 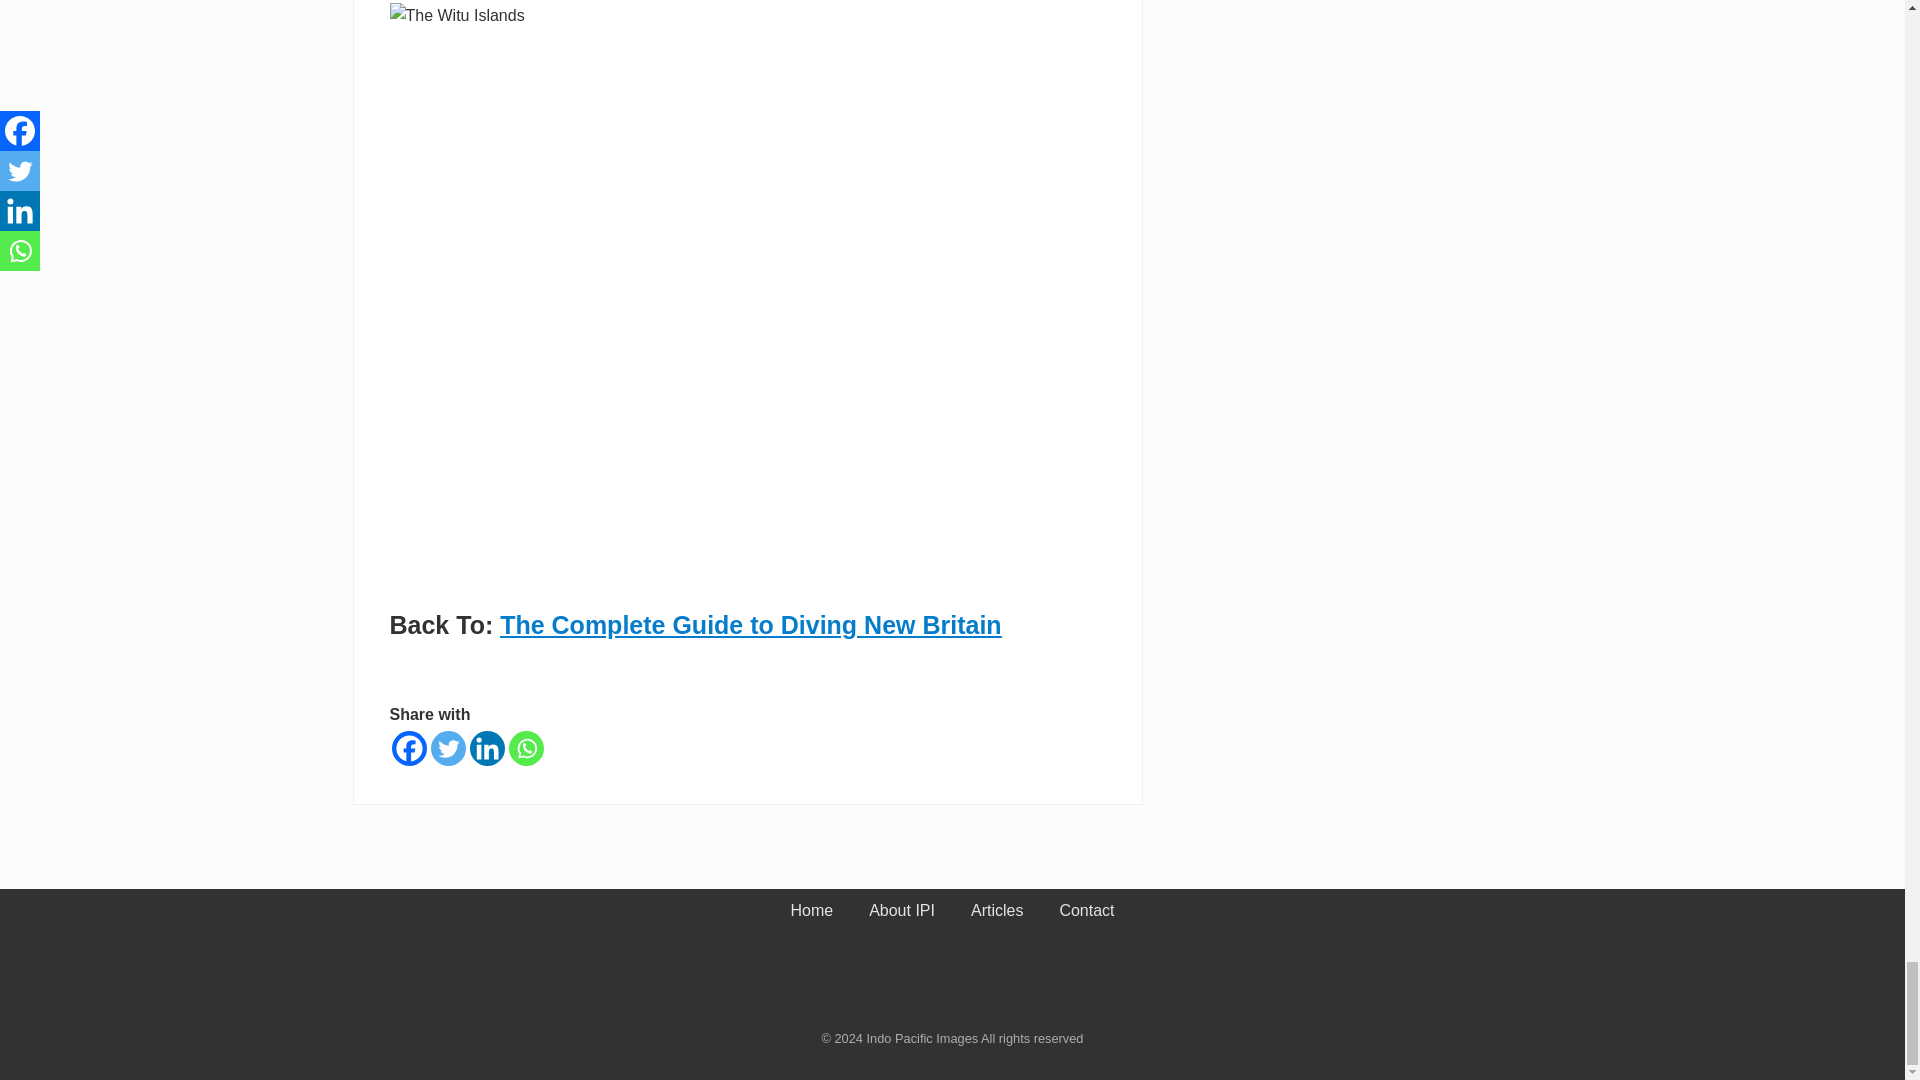 I want to click on Whatsapp, so click(x=526, y=748).